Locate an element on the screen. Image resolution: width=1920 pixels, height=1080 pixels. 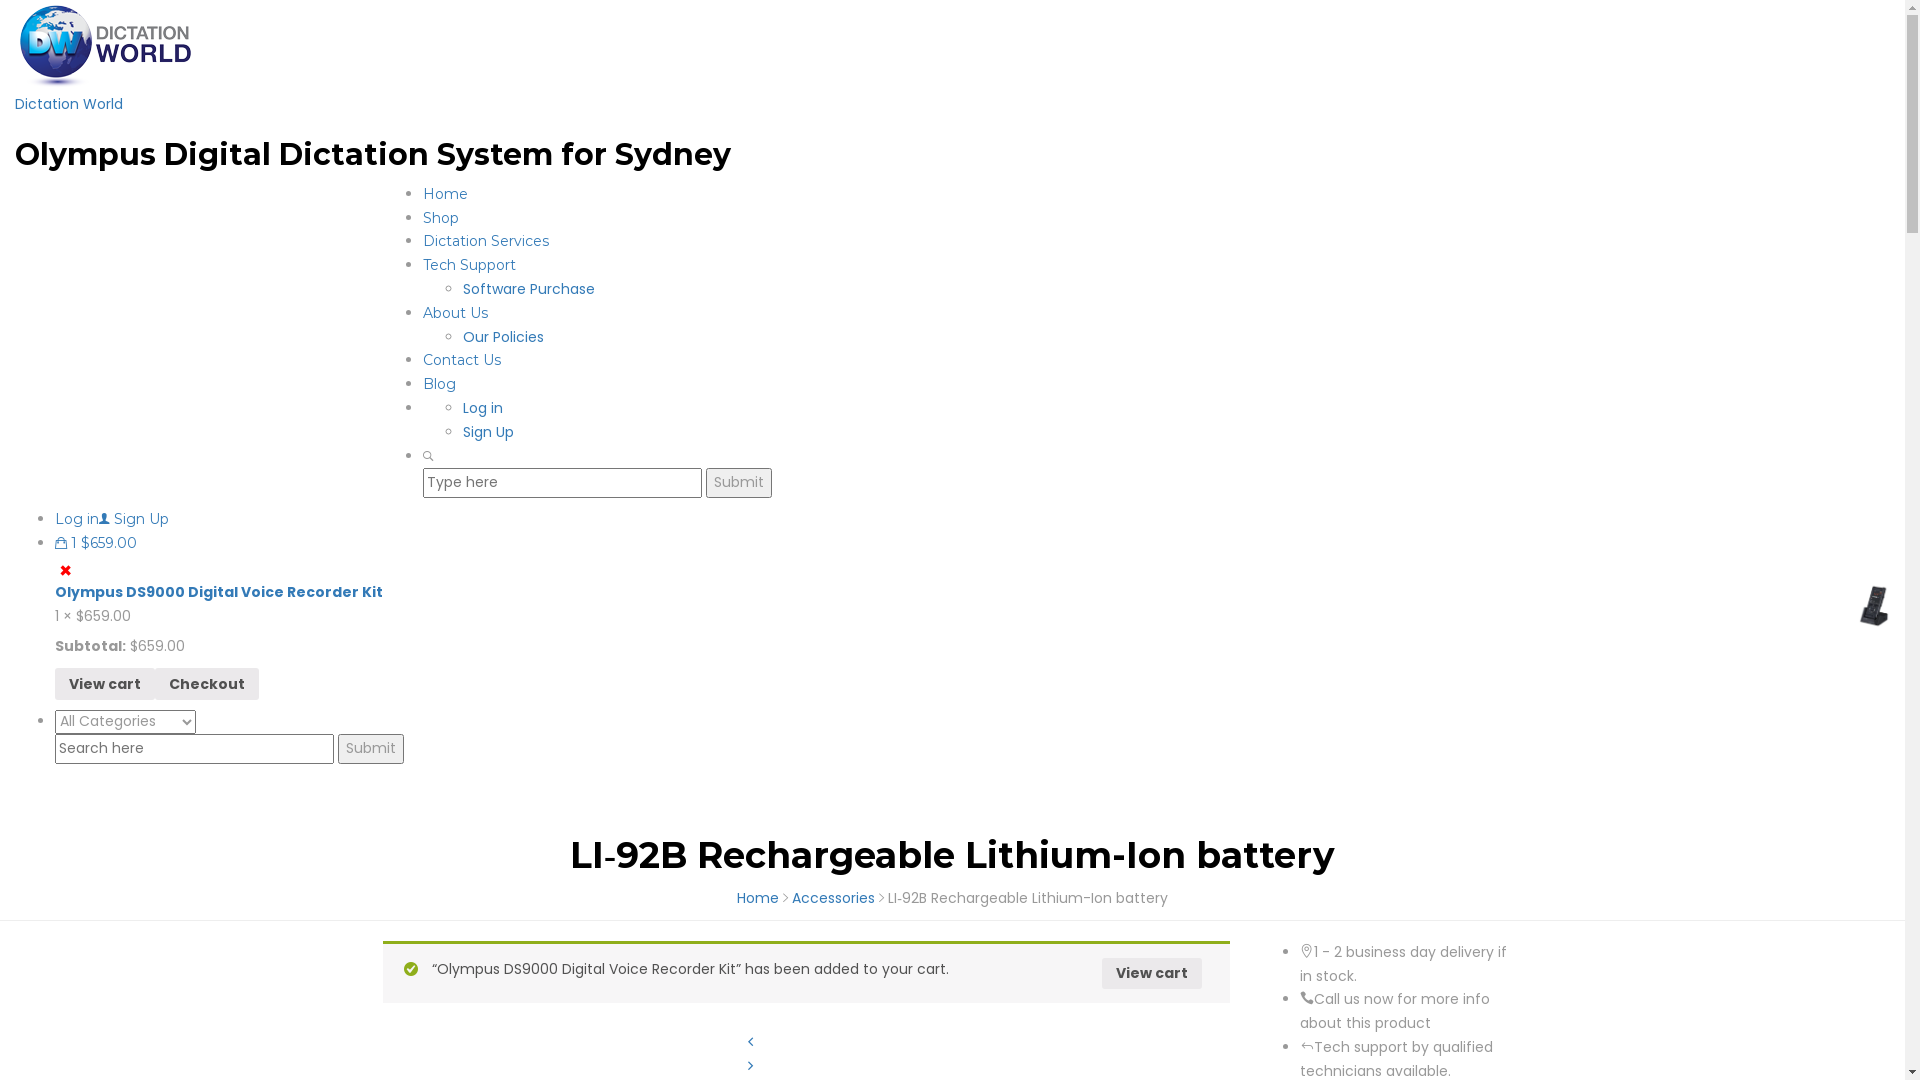
View cart is located at coordinates (105, 684).